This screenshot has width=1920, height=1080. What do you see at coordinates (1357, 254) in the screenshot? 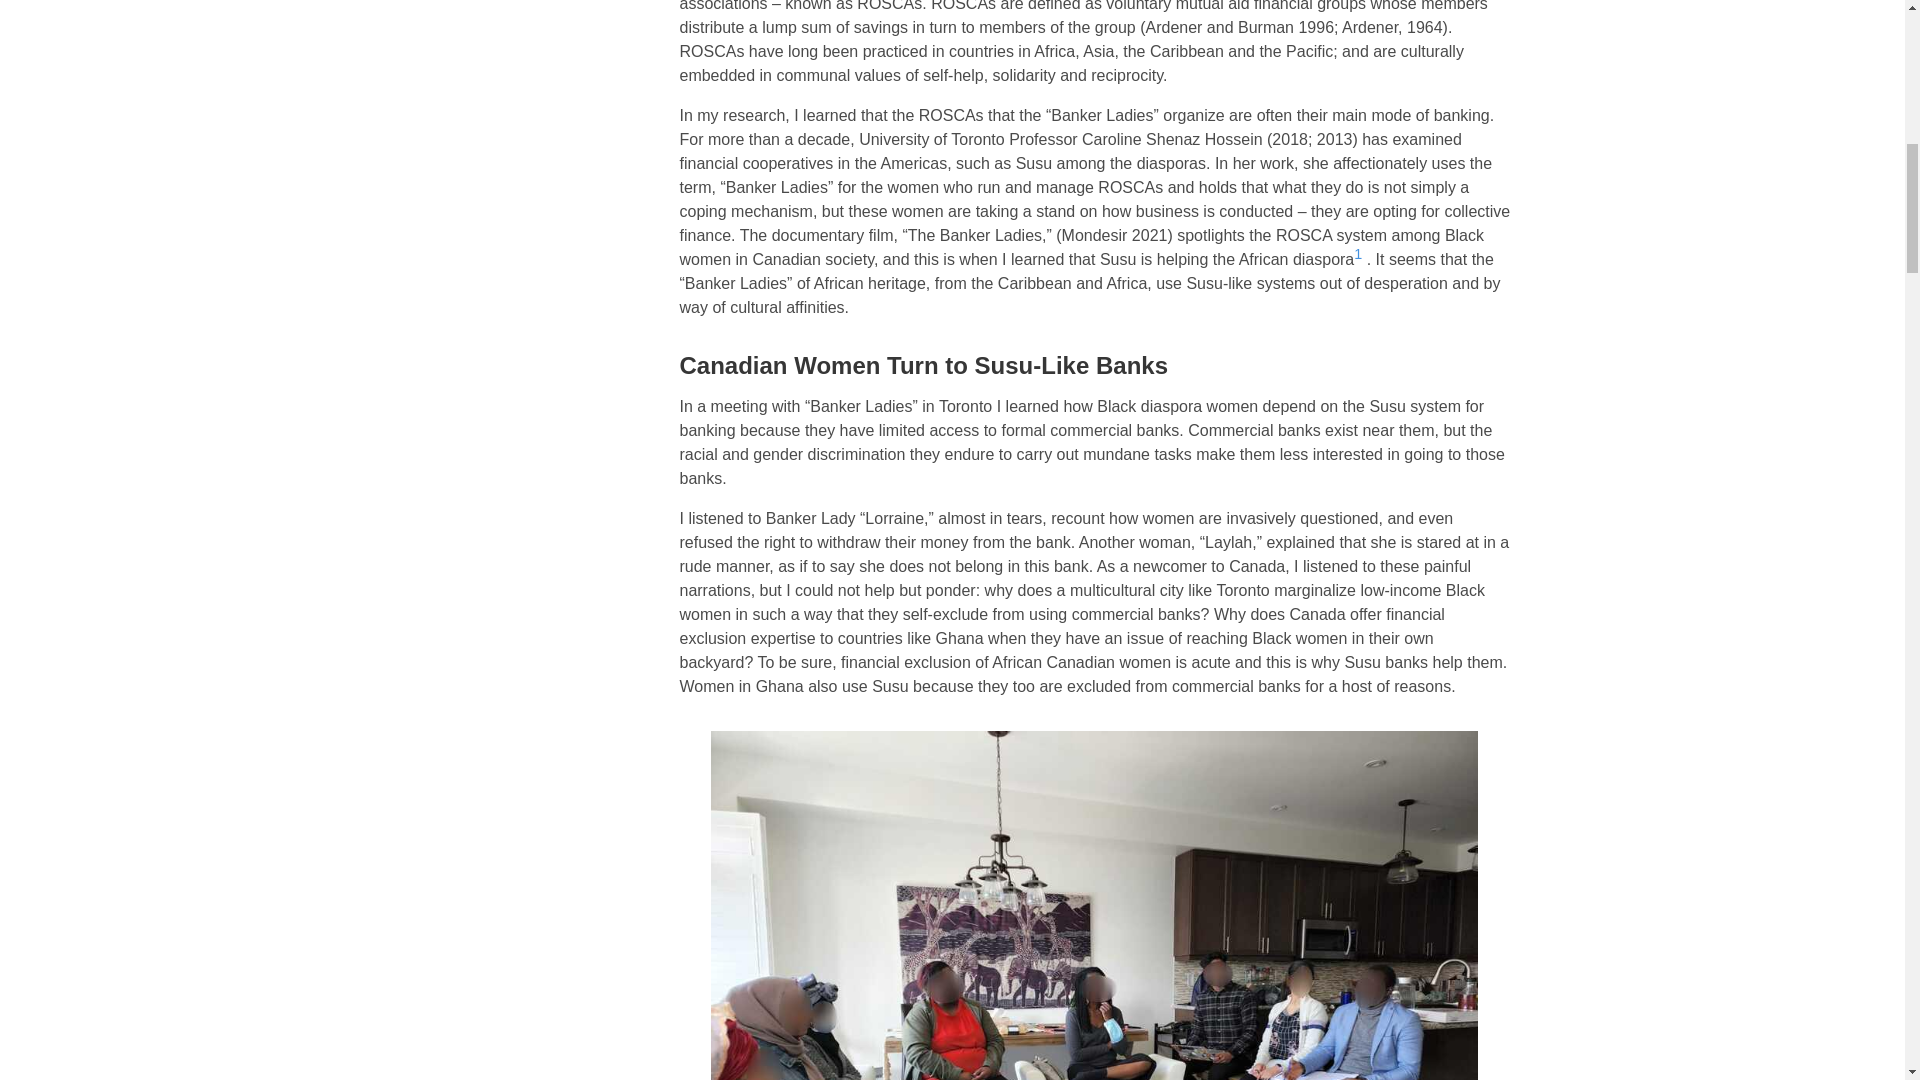
I see `1` at bounding box center [1357, 254].